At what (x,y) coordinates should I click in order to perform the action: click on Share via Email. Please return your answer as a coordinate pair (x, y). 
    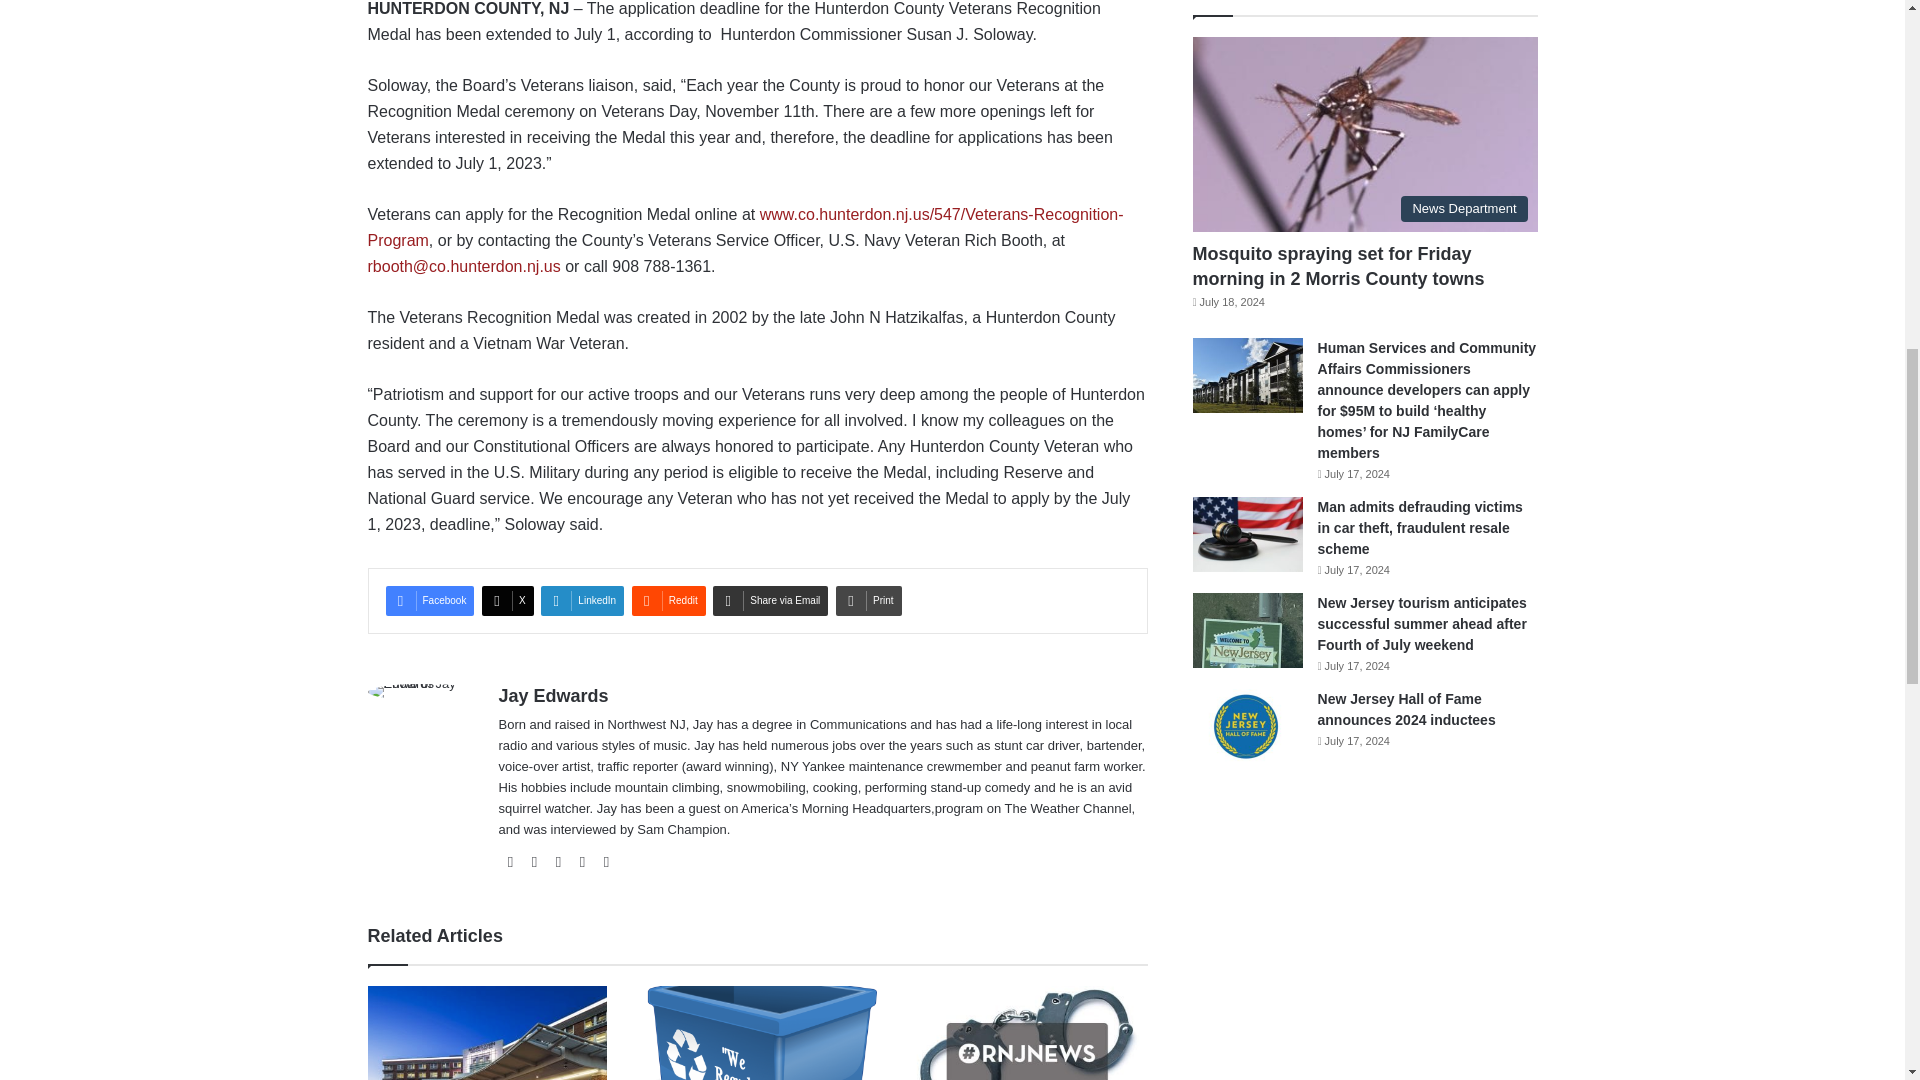
    Looking at the image, I should click on (770, 600).